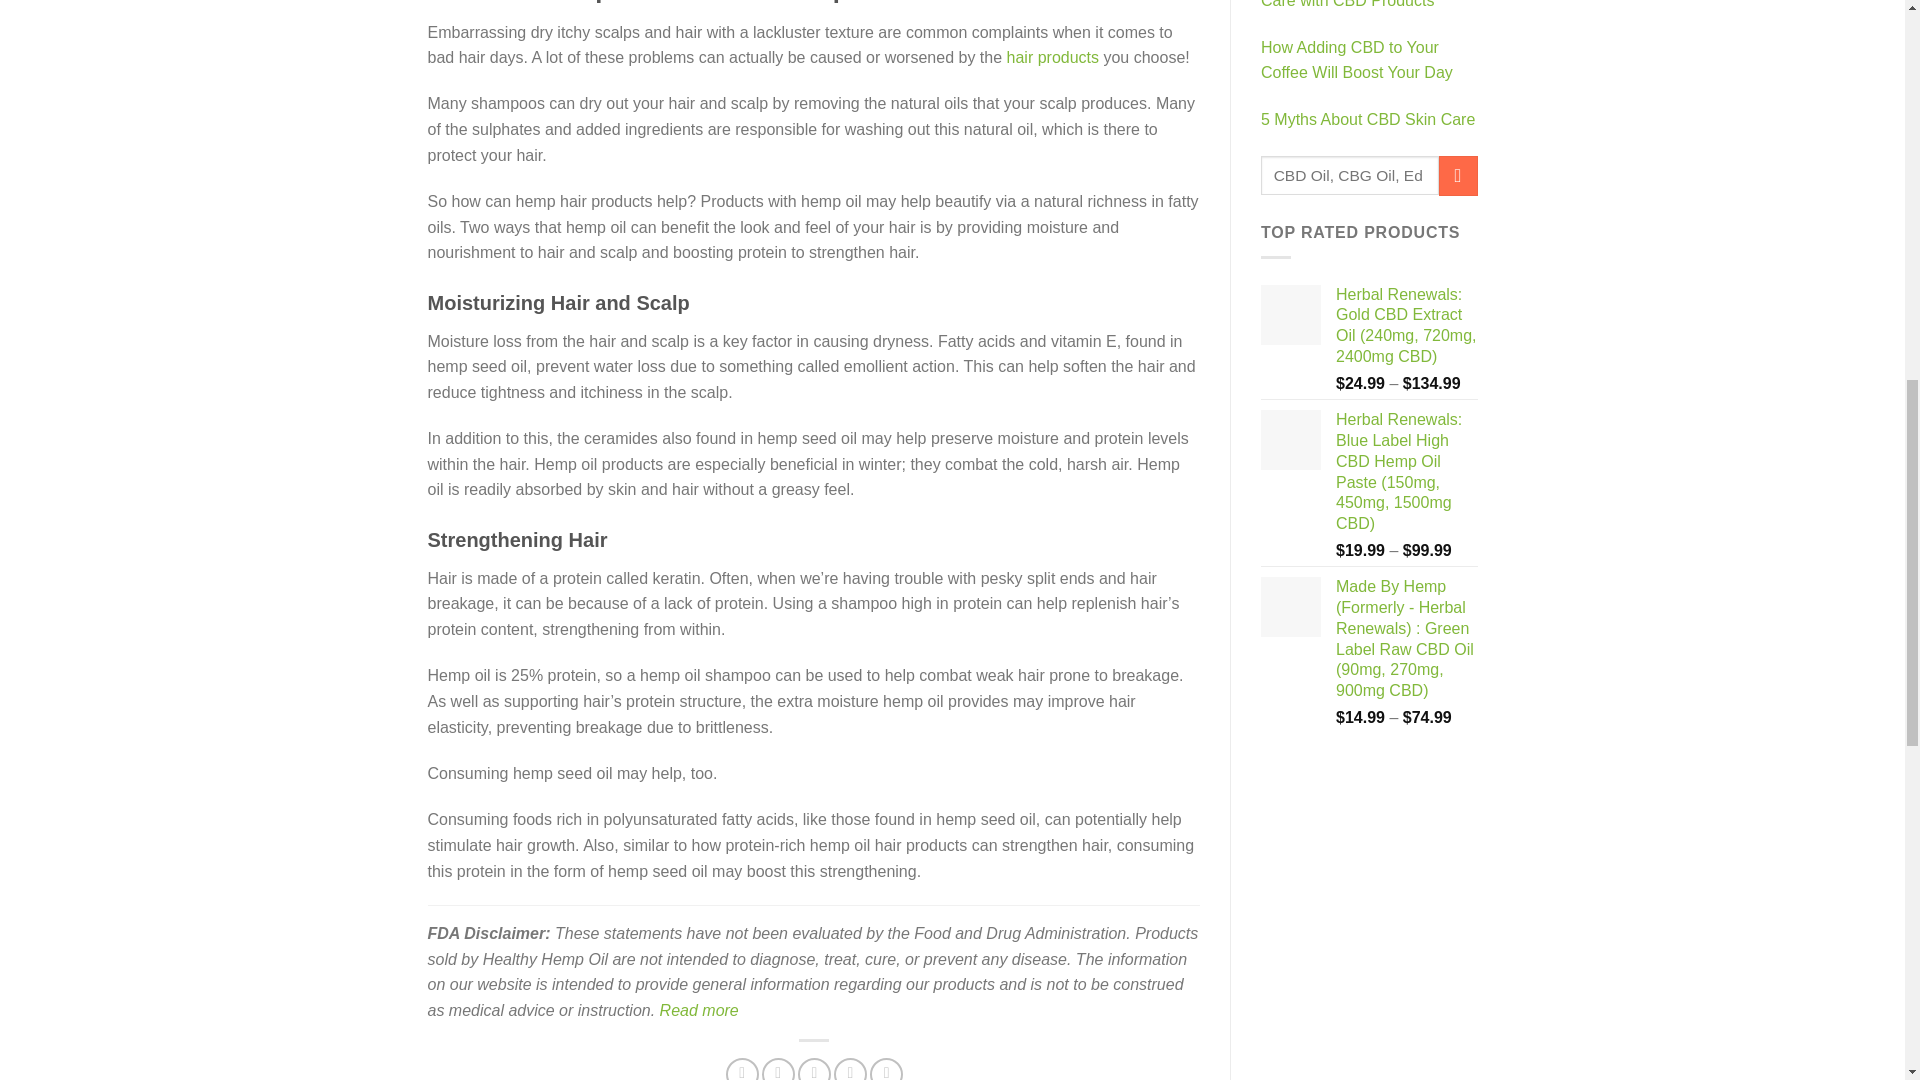 Image resolution: width=1920 pixels, height=1080 pixels. Describe the element at coordinates (742, 1069) in the screenshot. I see `Share on Facebook` at that location.